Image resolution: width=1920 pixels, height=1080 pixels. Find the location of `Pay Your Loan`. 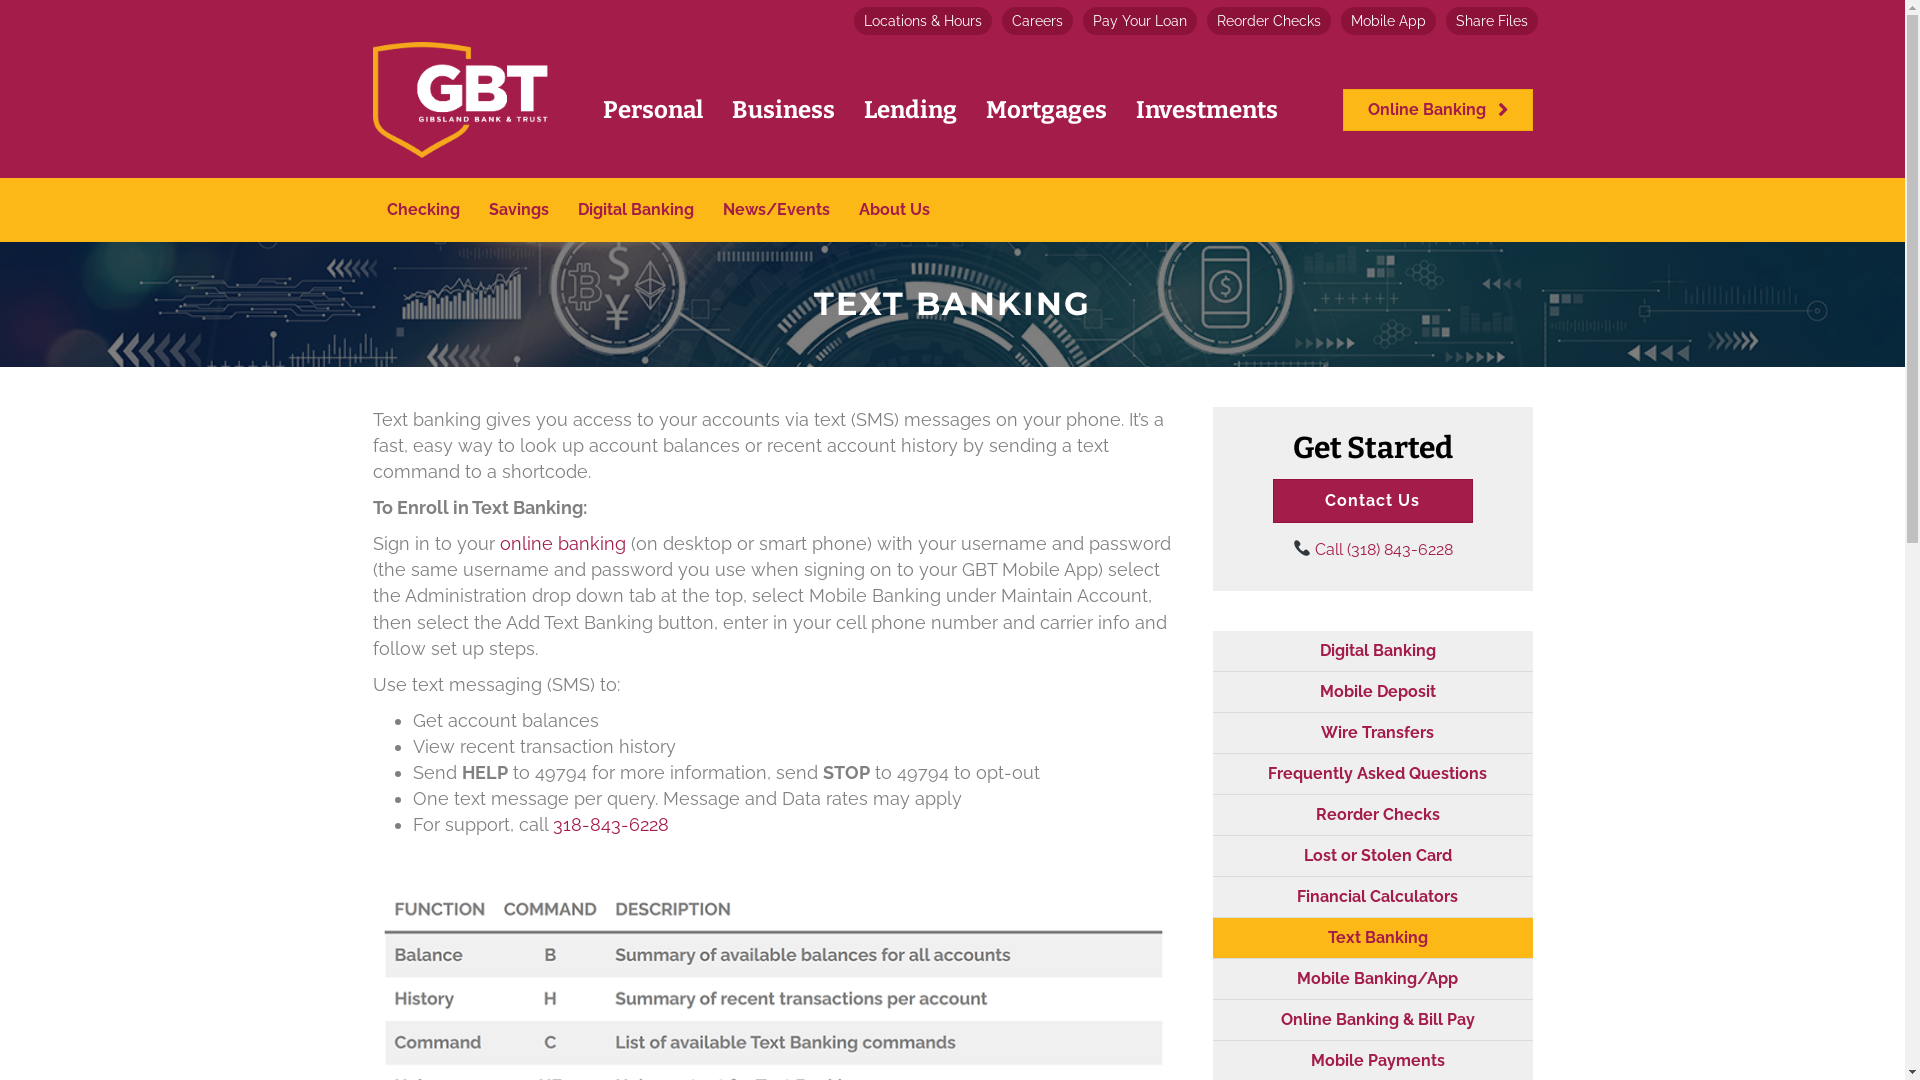

Pay Your Loan is located at coordinates (1139, 21).